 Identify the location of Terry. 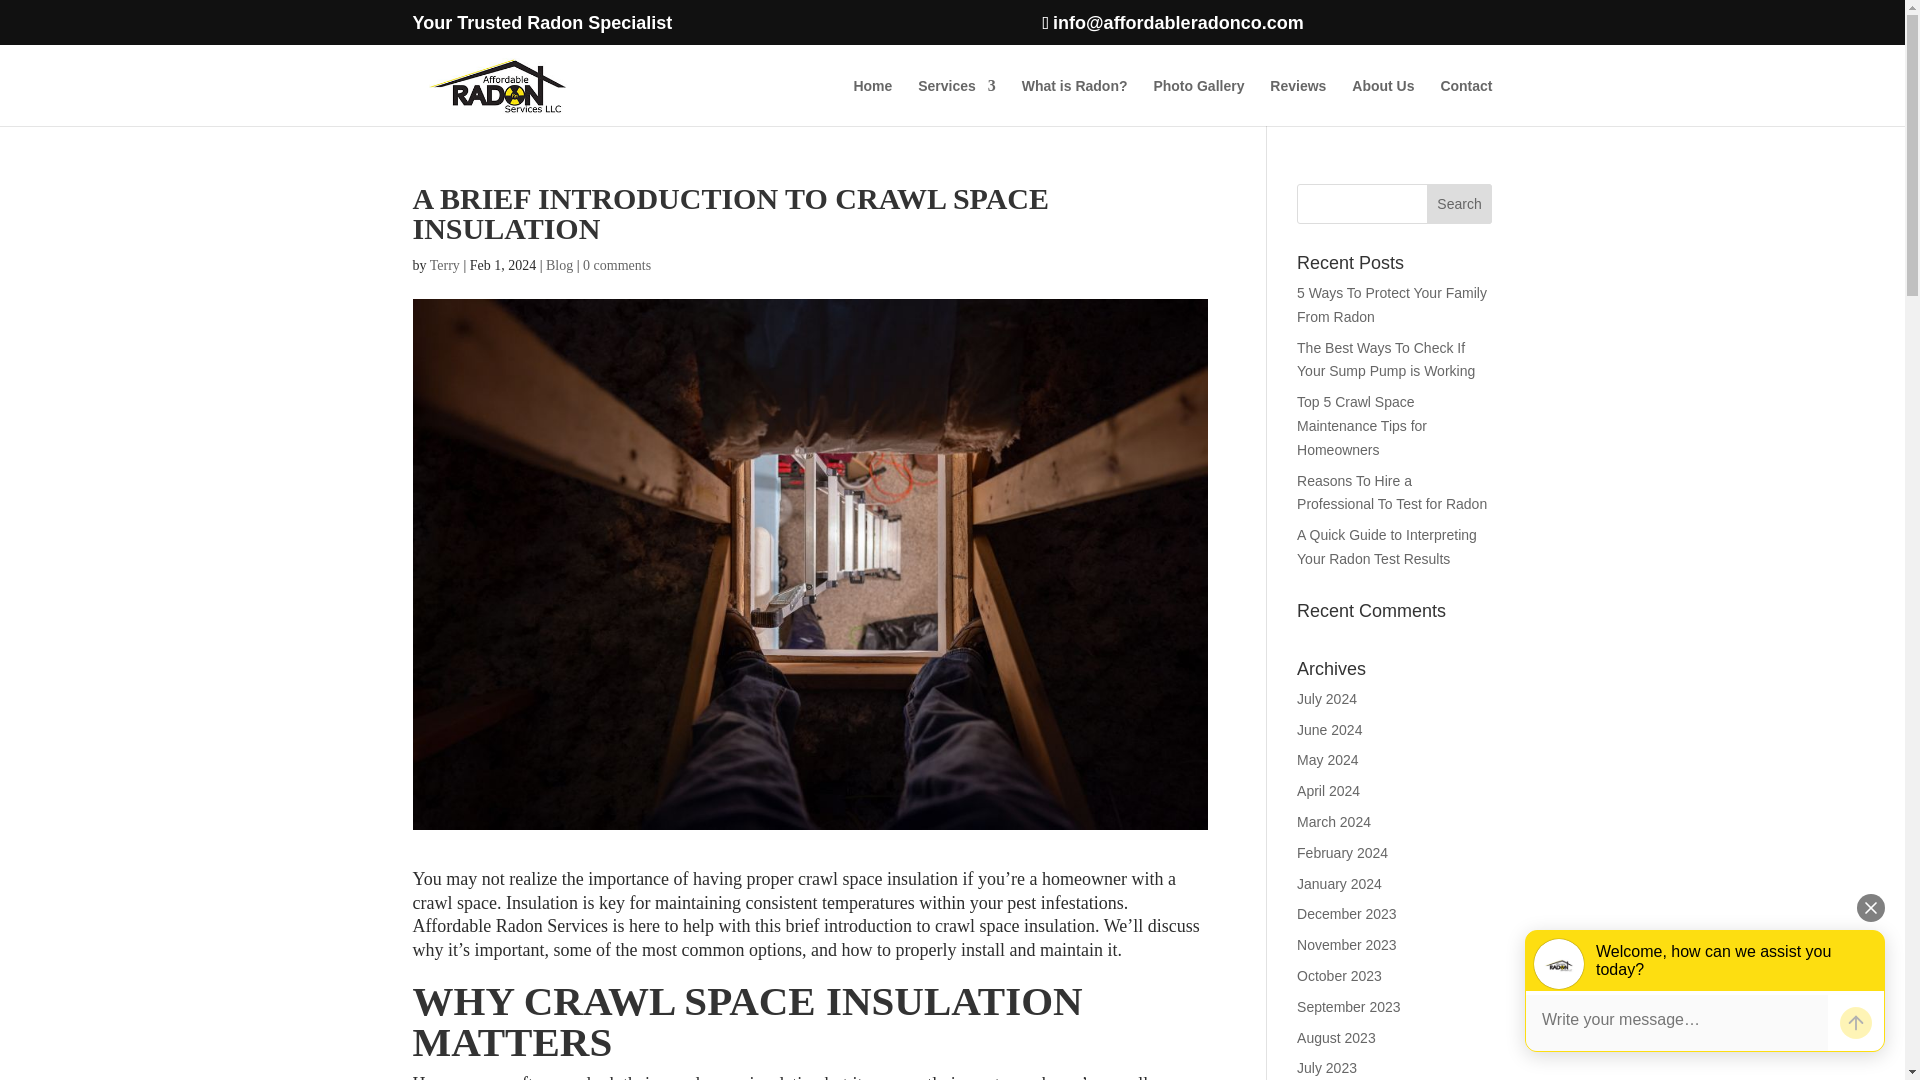
(445, 266).